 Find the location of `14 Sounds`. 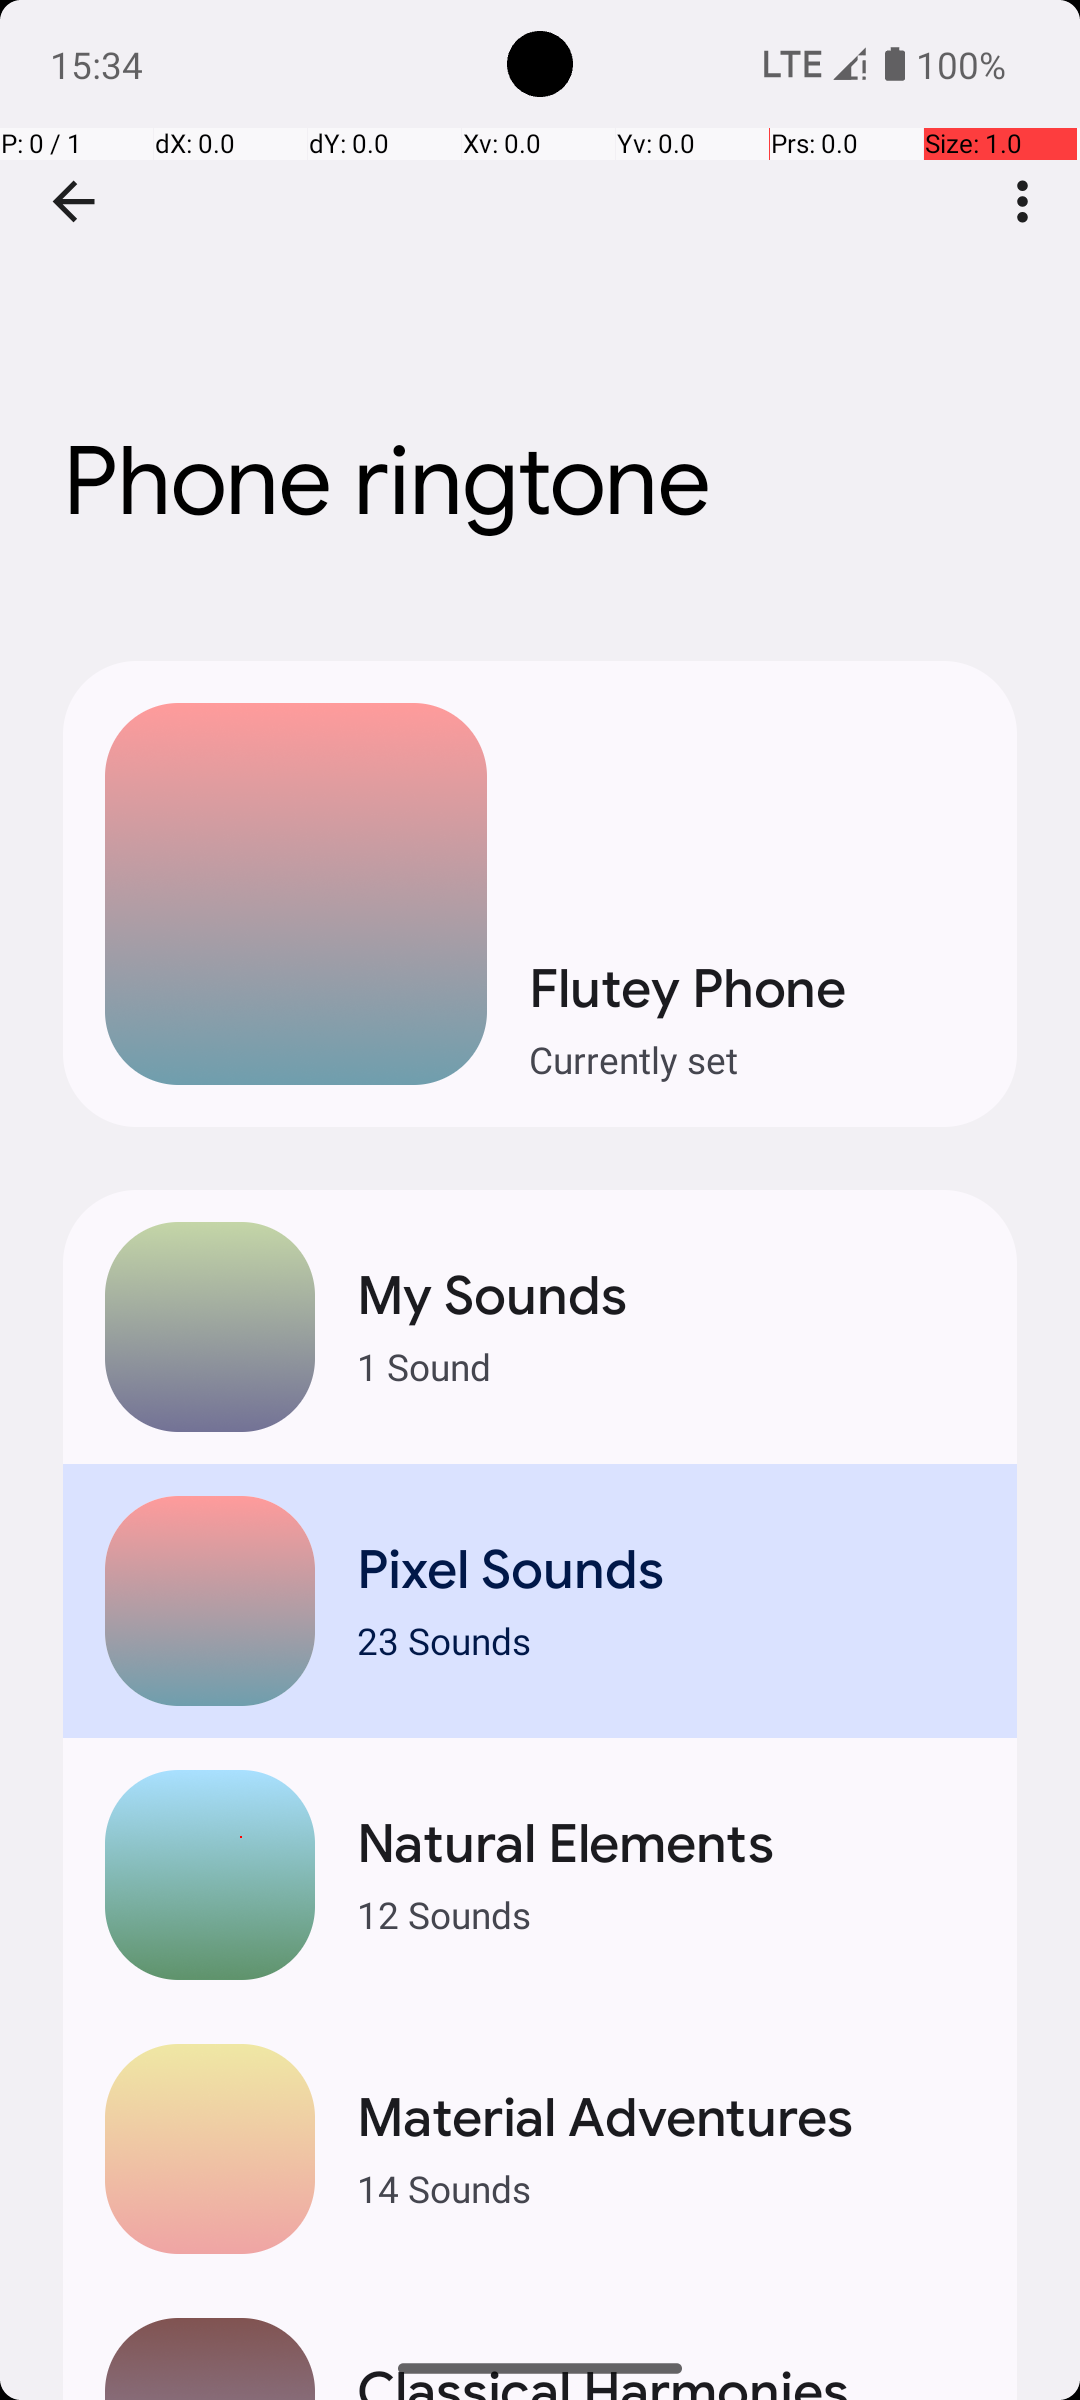

14 Sounds is located at coordinates (666, 2188).